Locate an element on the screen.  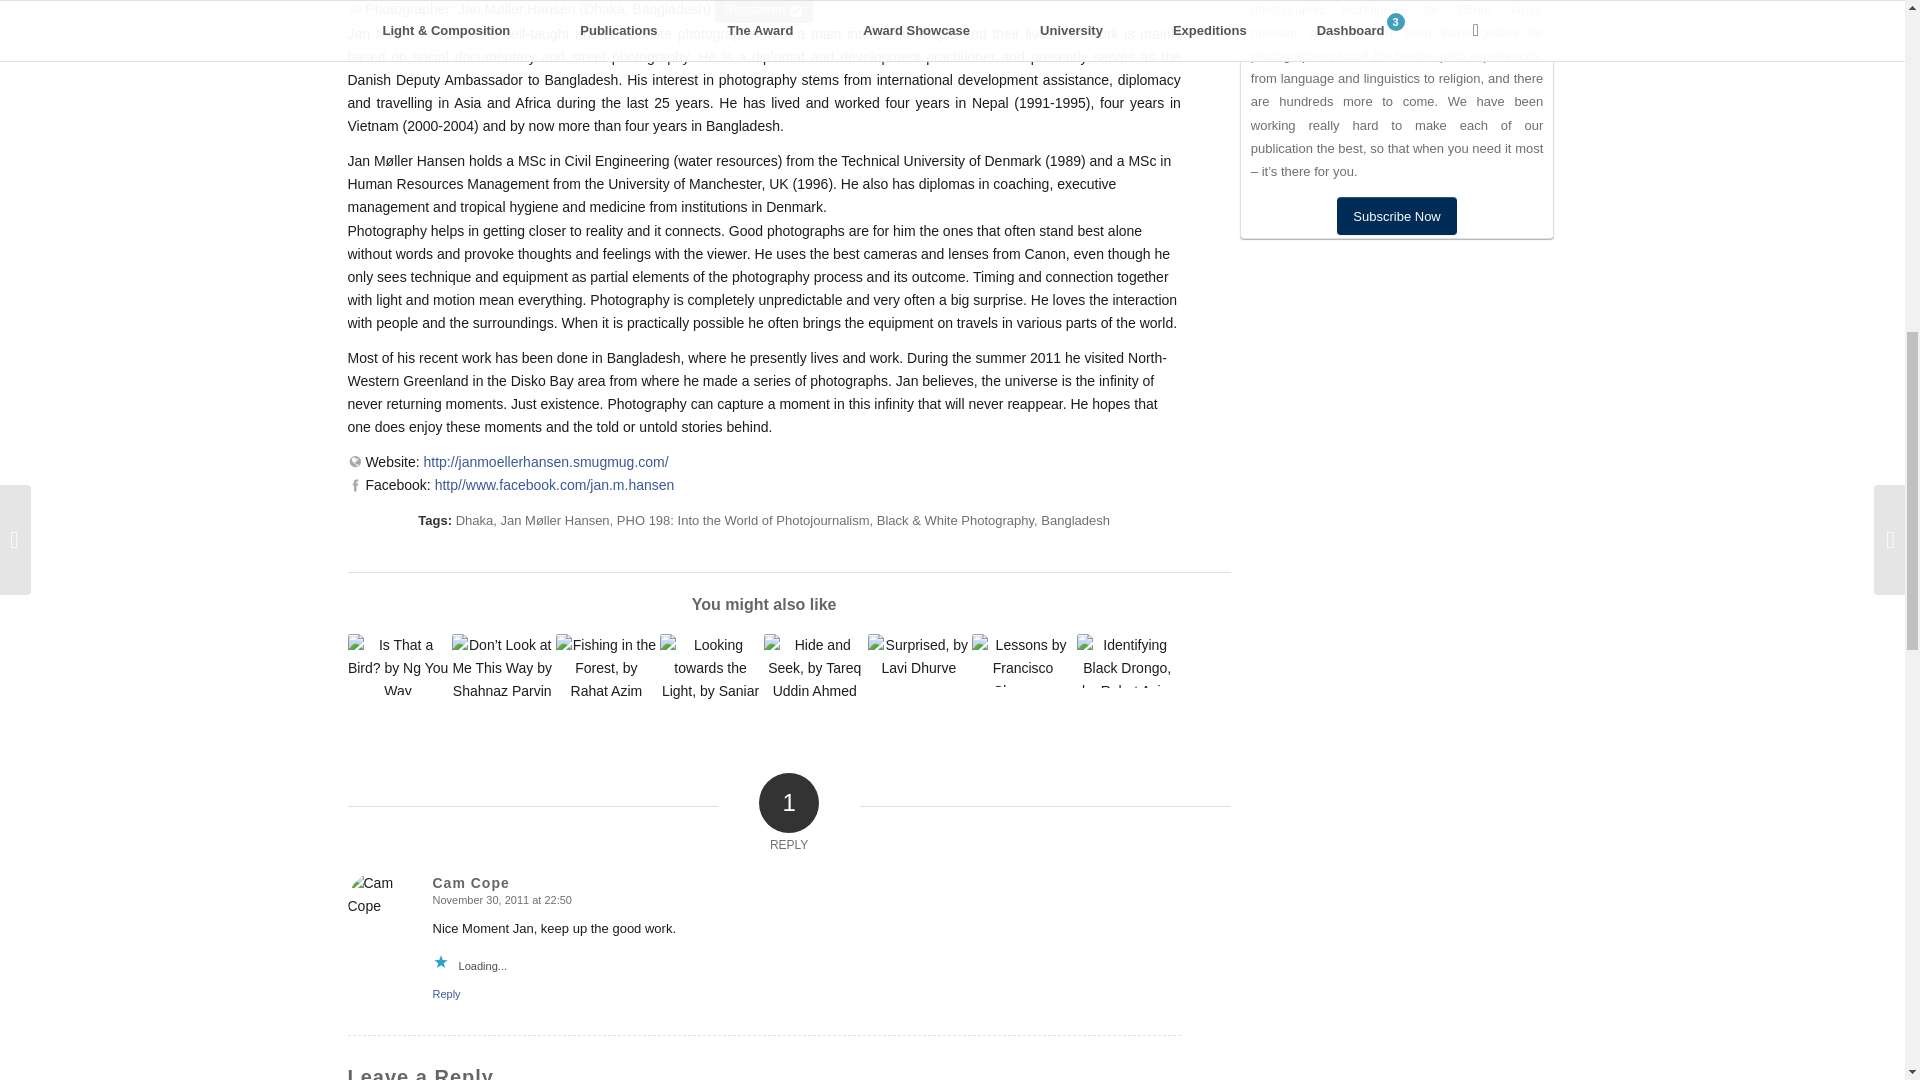
Bangladesh is located at coordinates (1074, 520).